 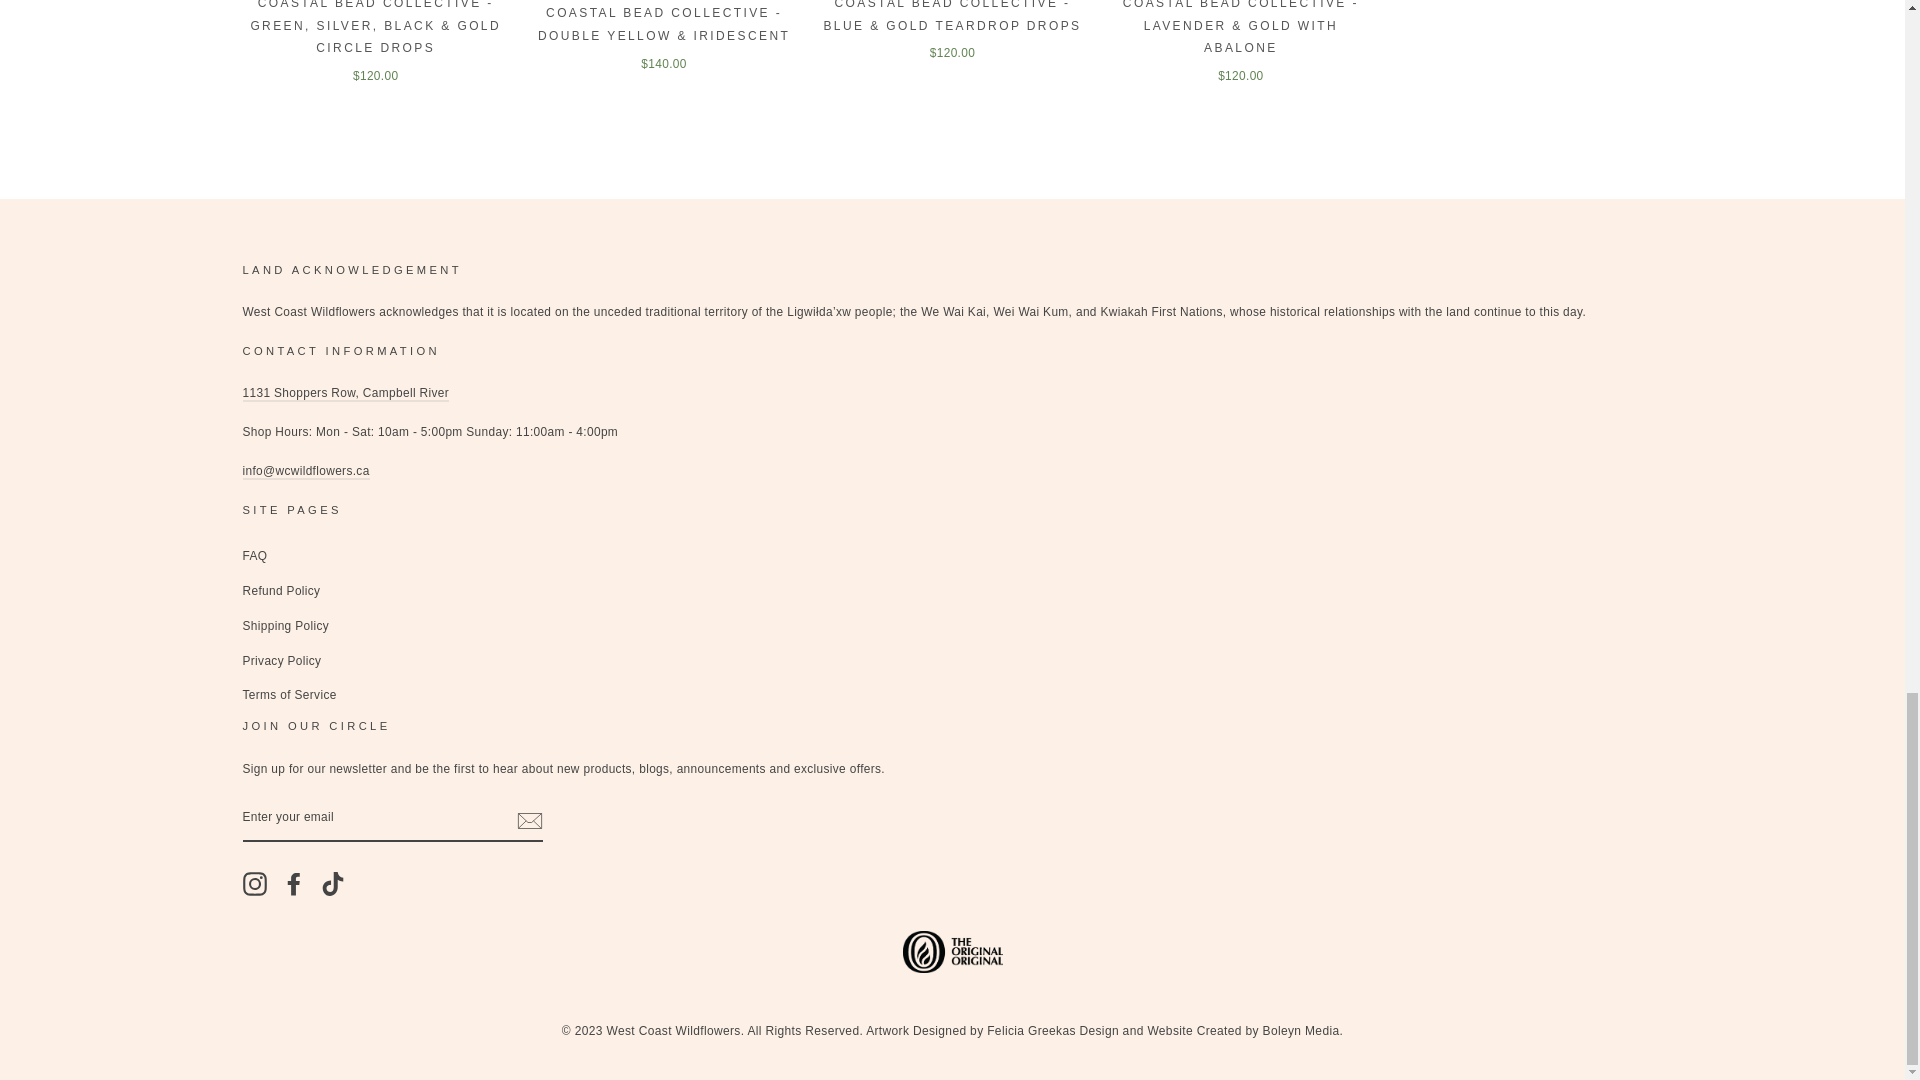 I want to click on West Coast Wildflowers on Instagram, so click(x=254, y=884).